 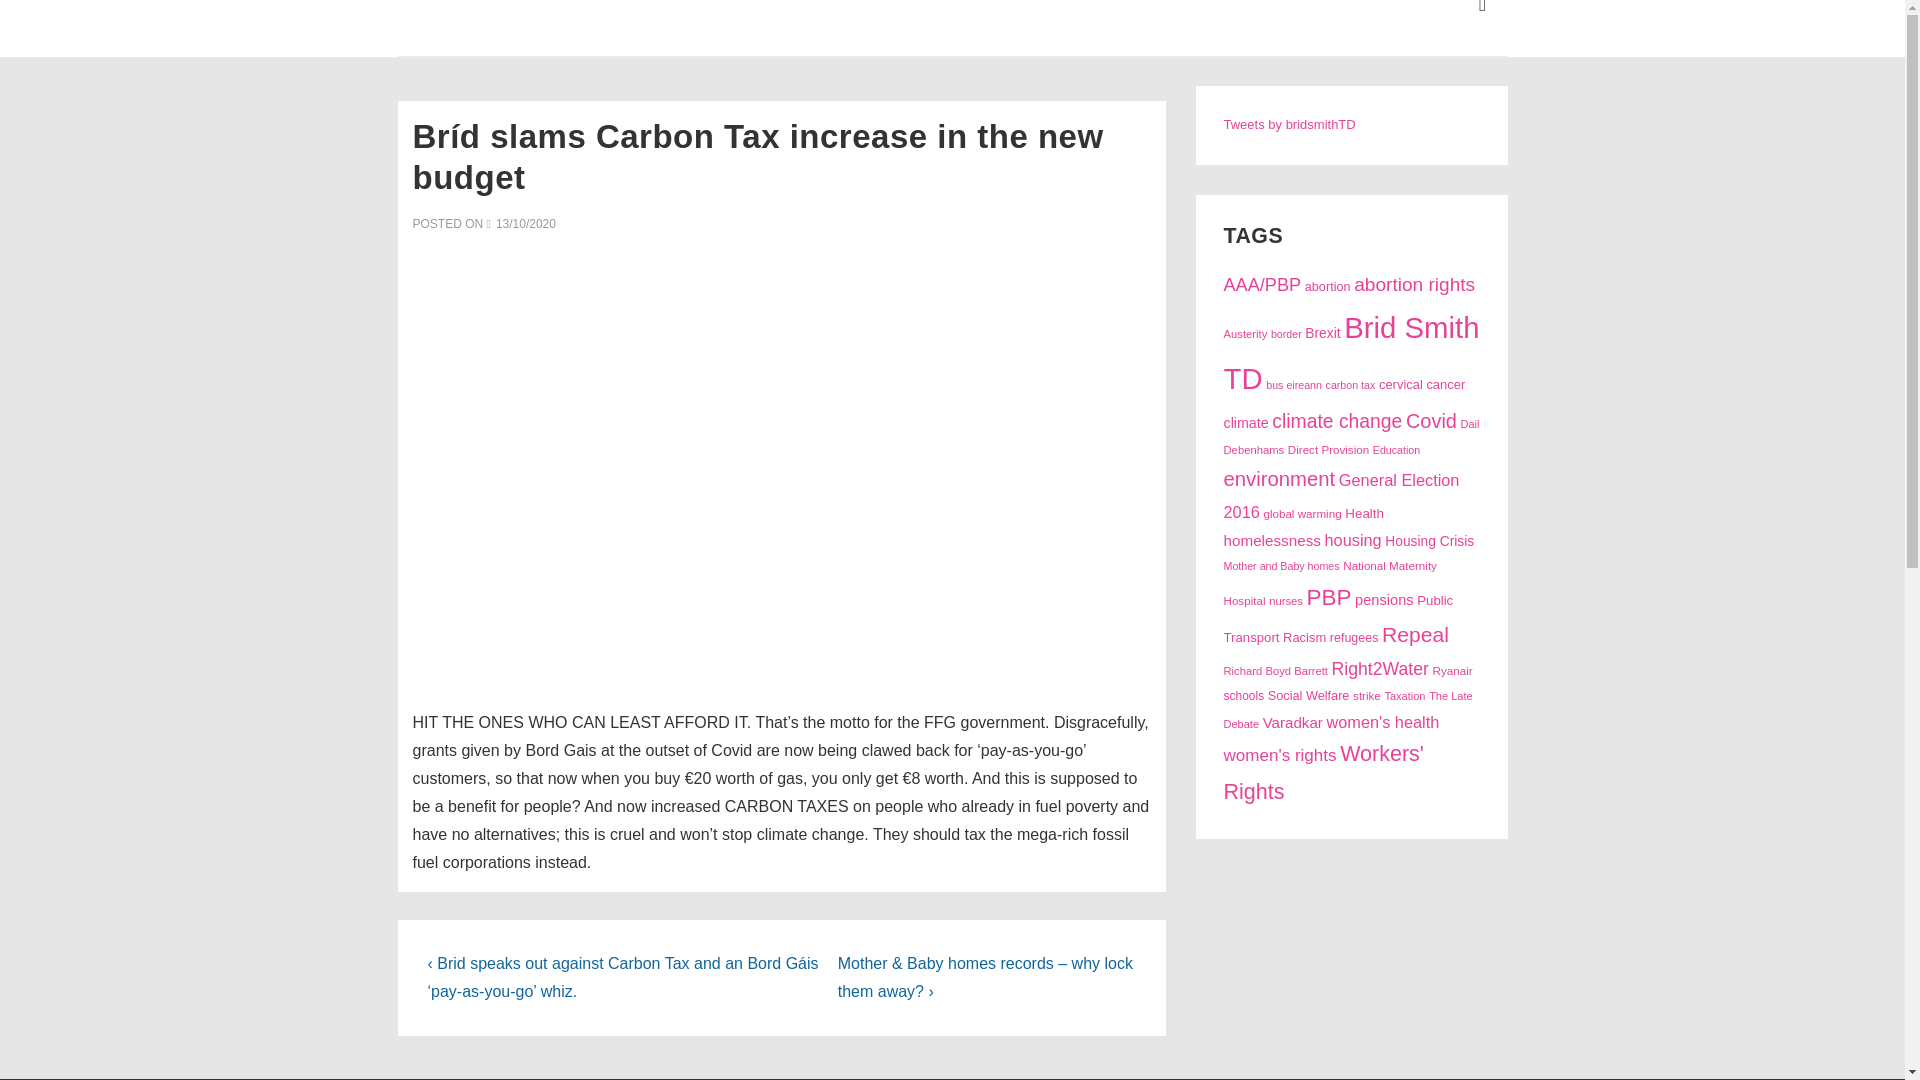 I want to click on Education, so click(x=1396, y=449).